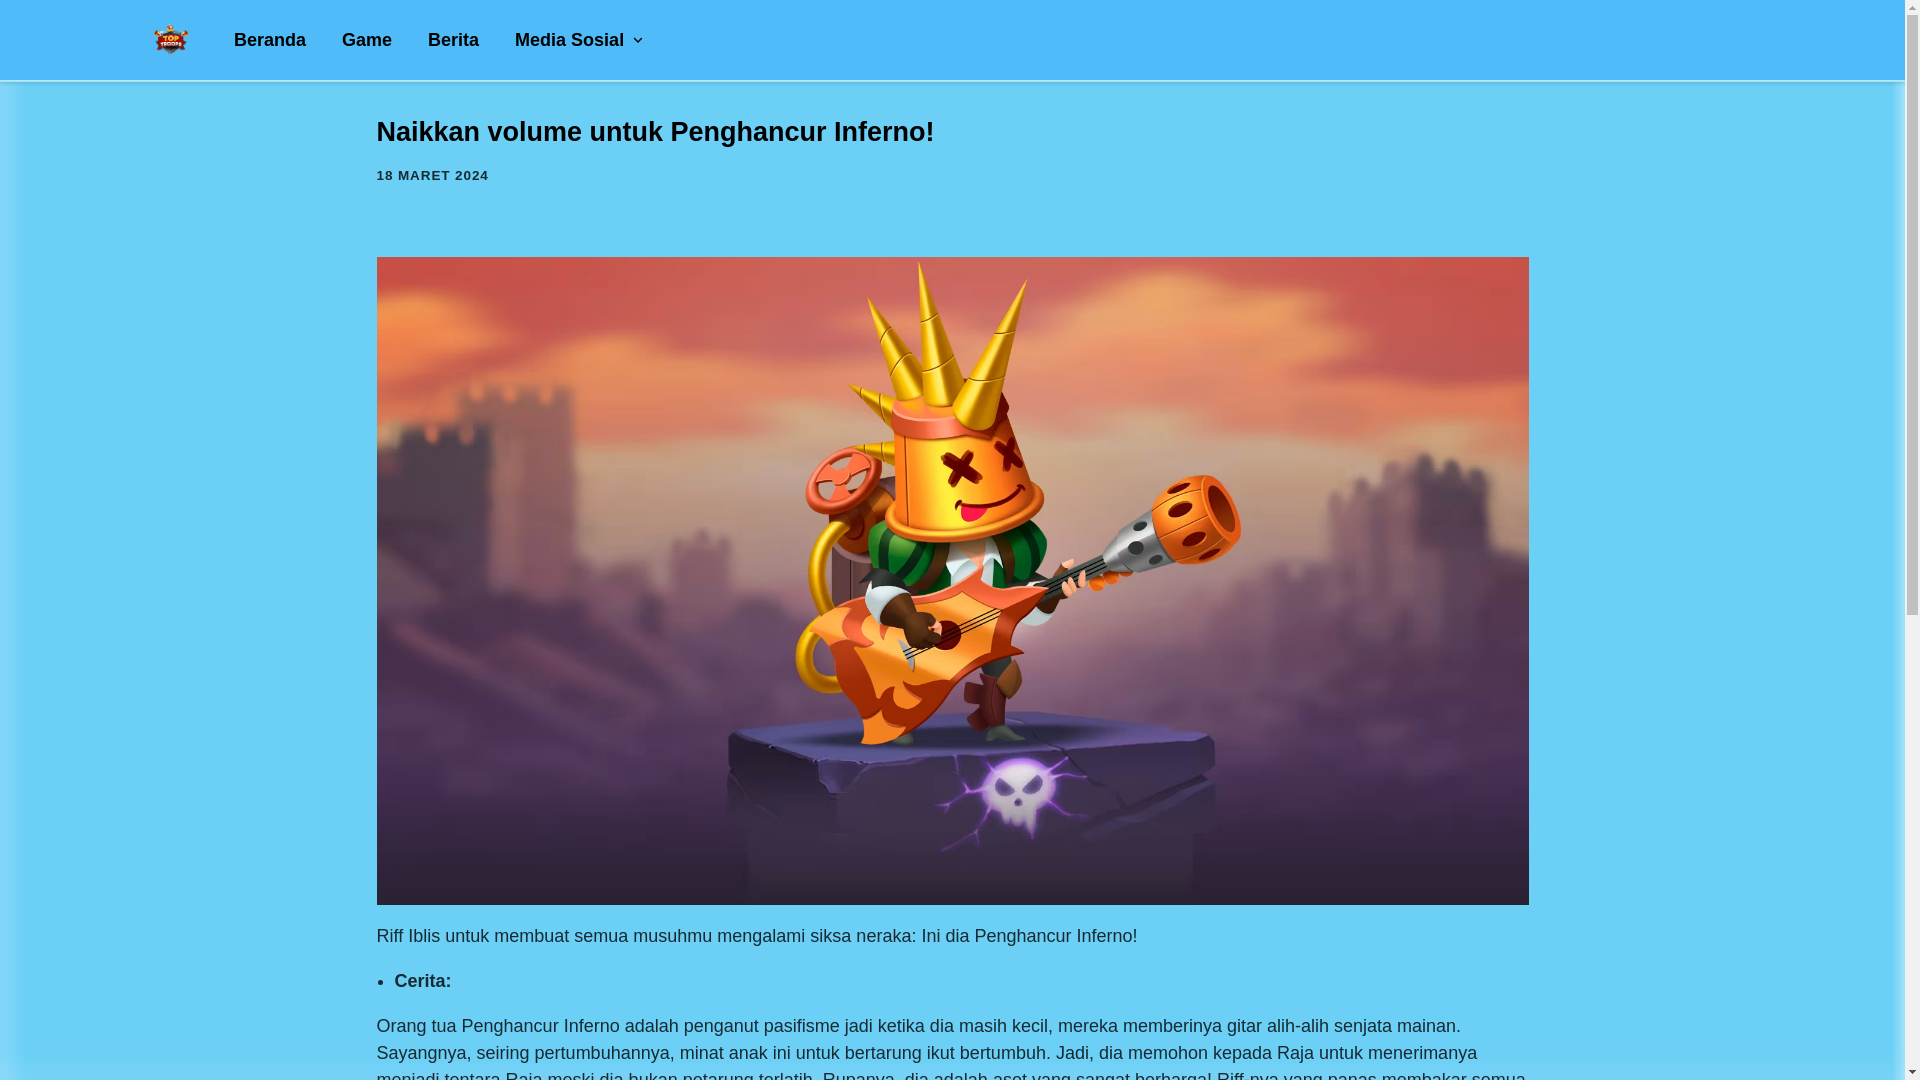 This screenshot has width=1920, height=1080. Describe the element at coordinates (367, 40) in the screenshot. I see `Game` at that location.